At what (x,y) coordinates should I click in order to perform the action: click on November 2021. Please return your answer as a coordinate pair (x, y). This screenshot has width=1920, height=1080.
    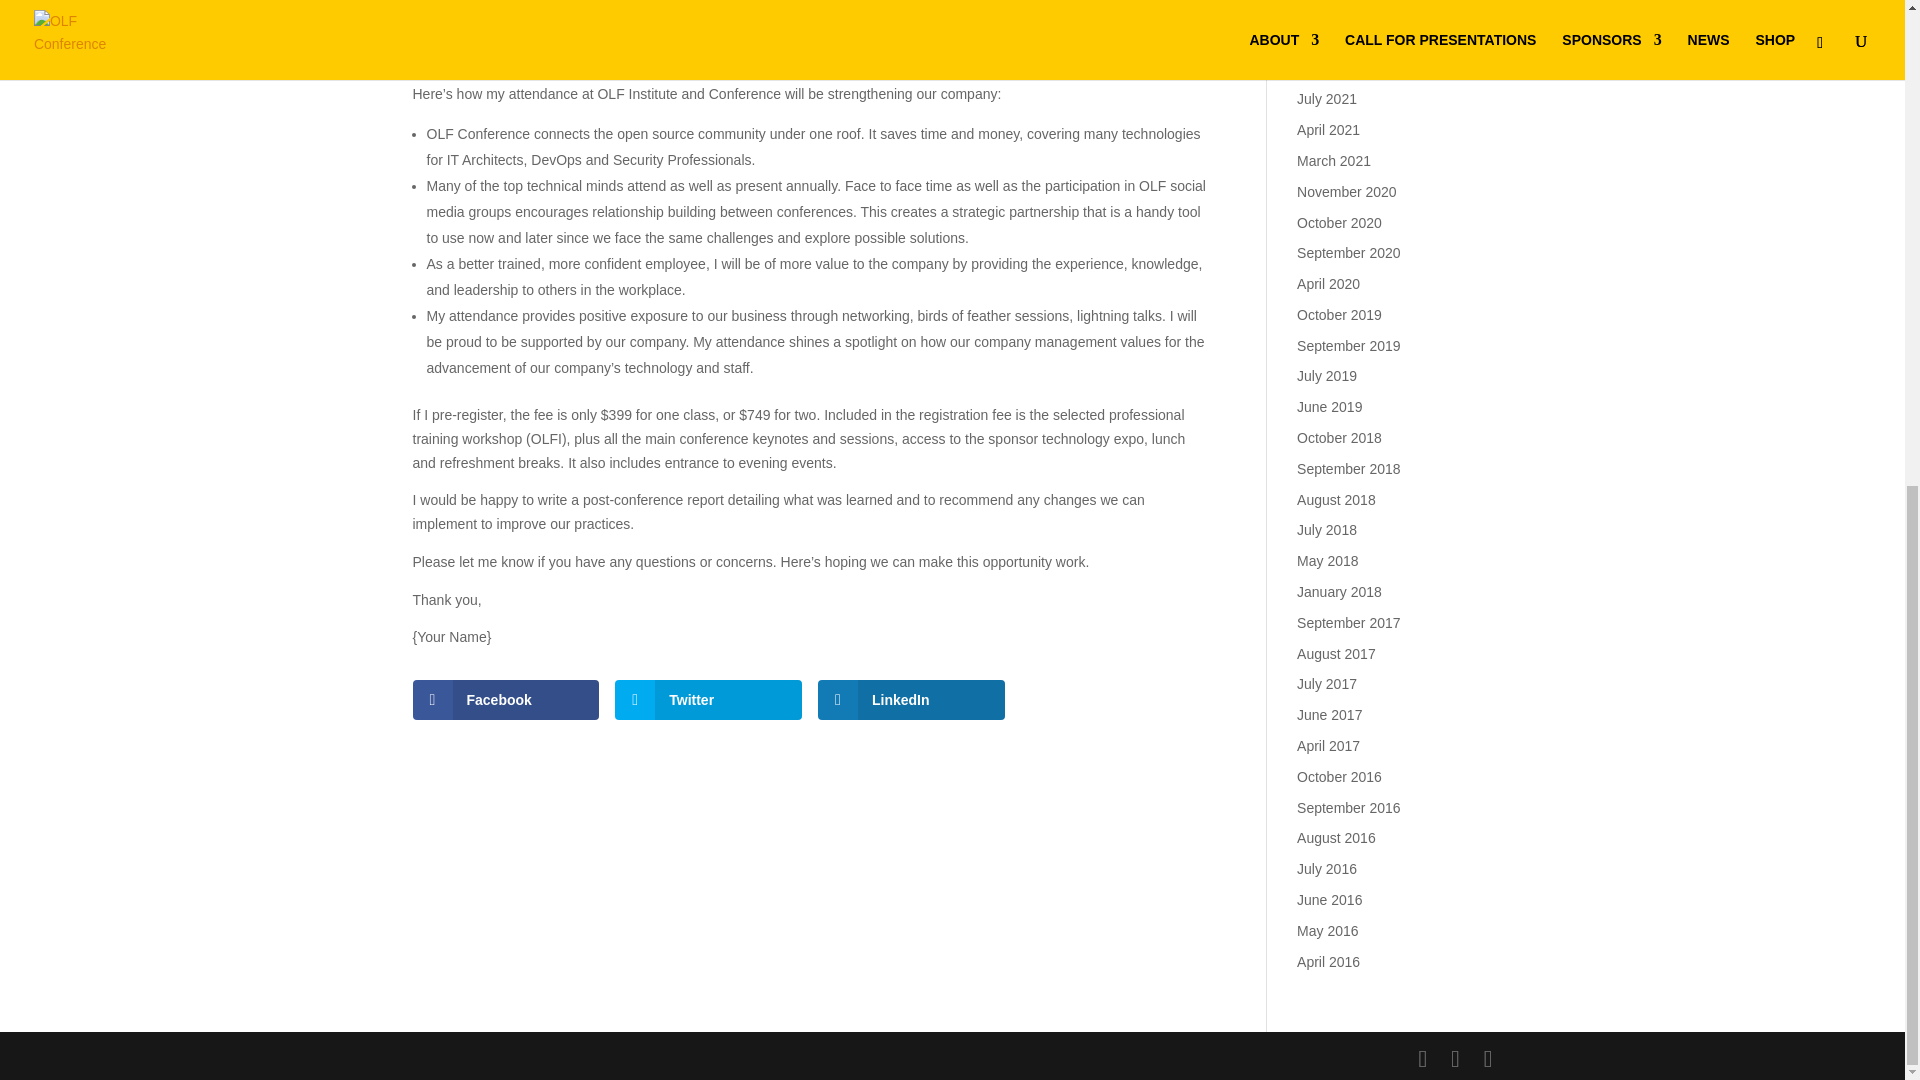
    Looking at the image, I should click on (1347, 38).